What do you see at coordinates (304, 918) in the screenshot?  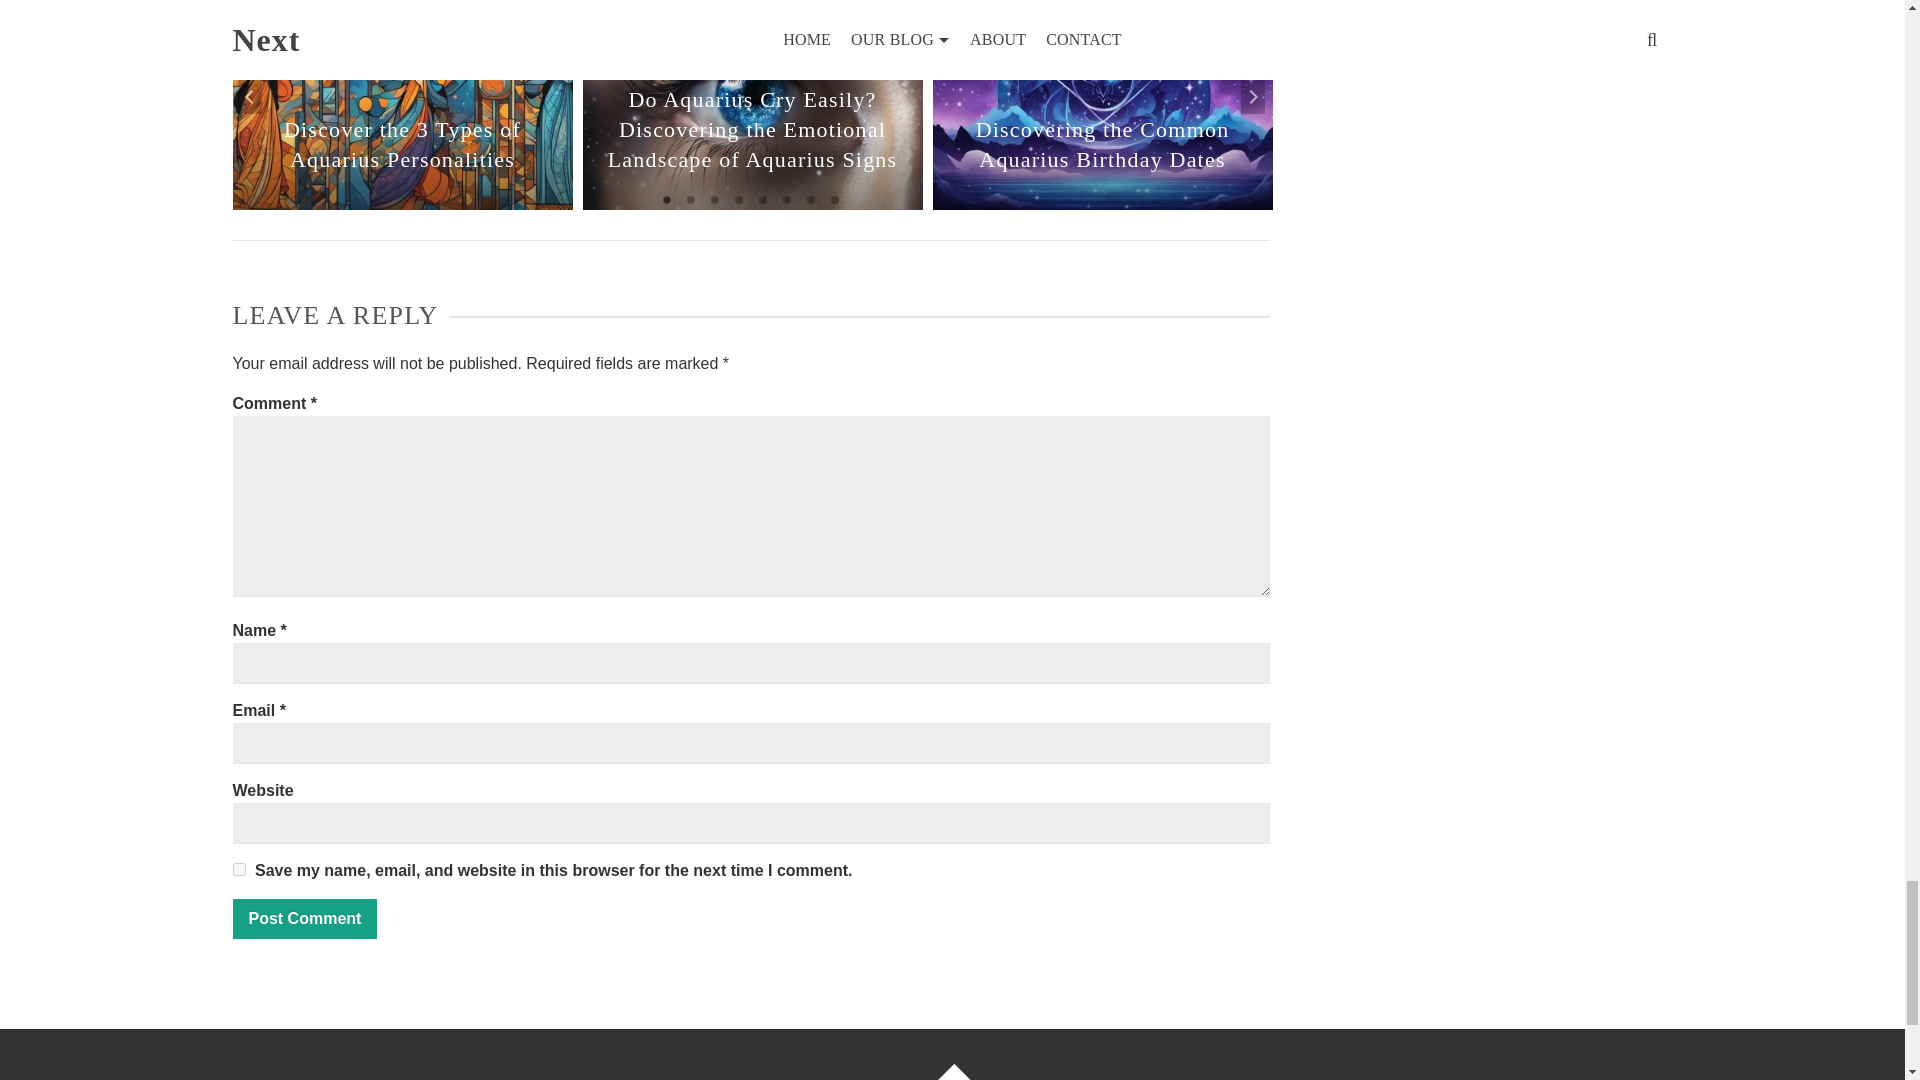 I see `Post Comment` at bounding box center [304, 918].